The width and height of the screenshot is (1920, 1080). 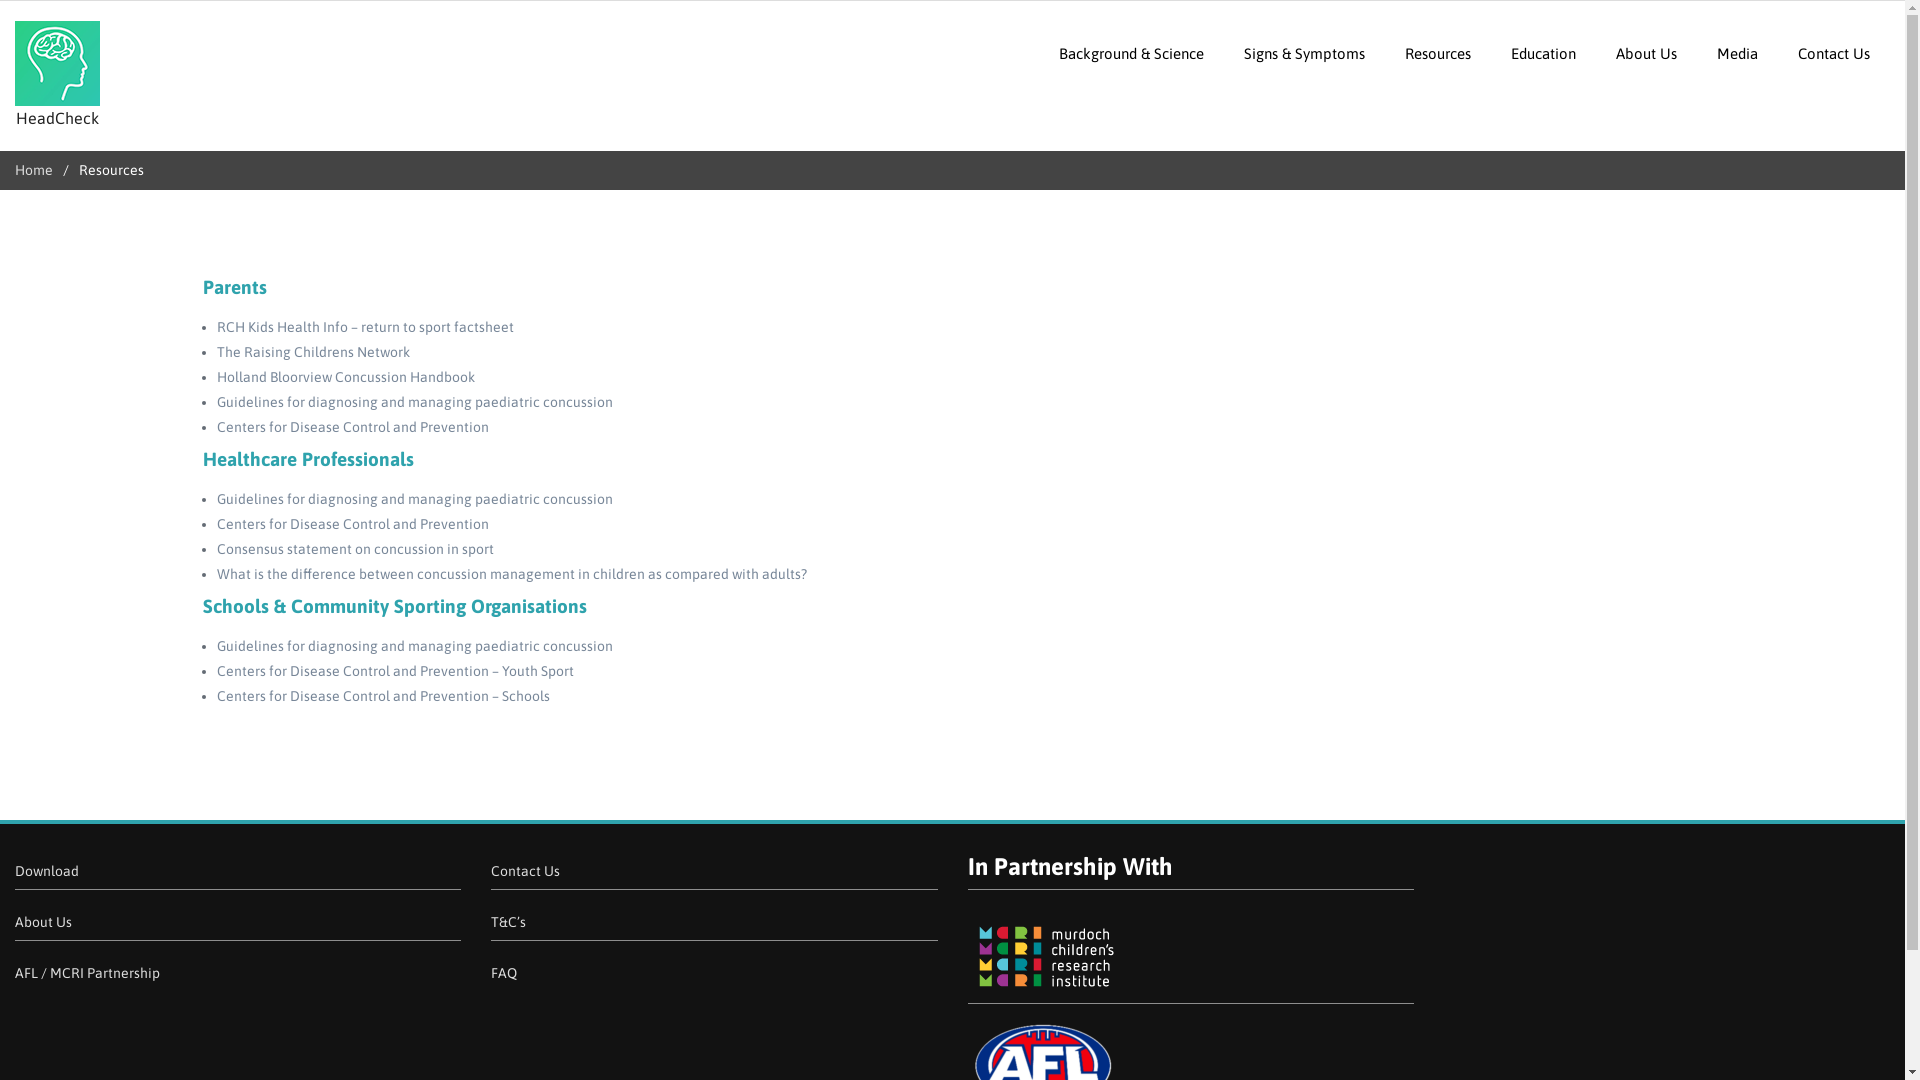 I want to click on Guidelines for diagnosing and managing paediatric concussion, so click(x=414, y=646).